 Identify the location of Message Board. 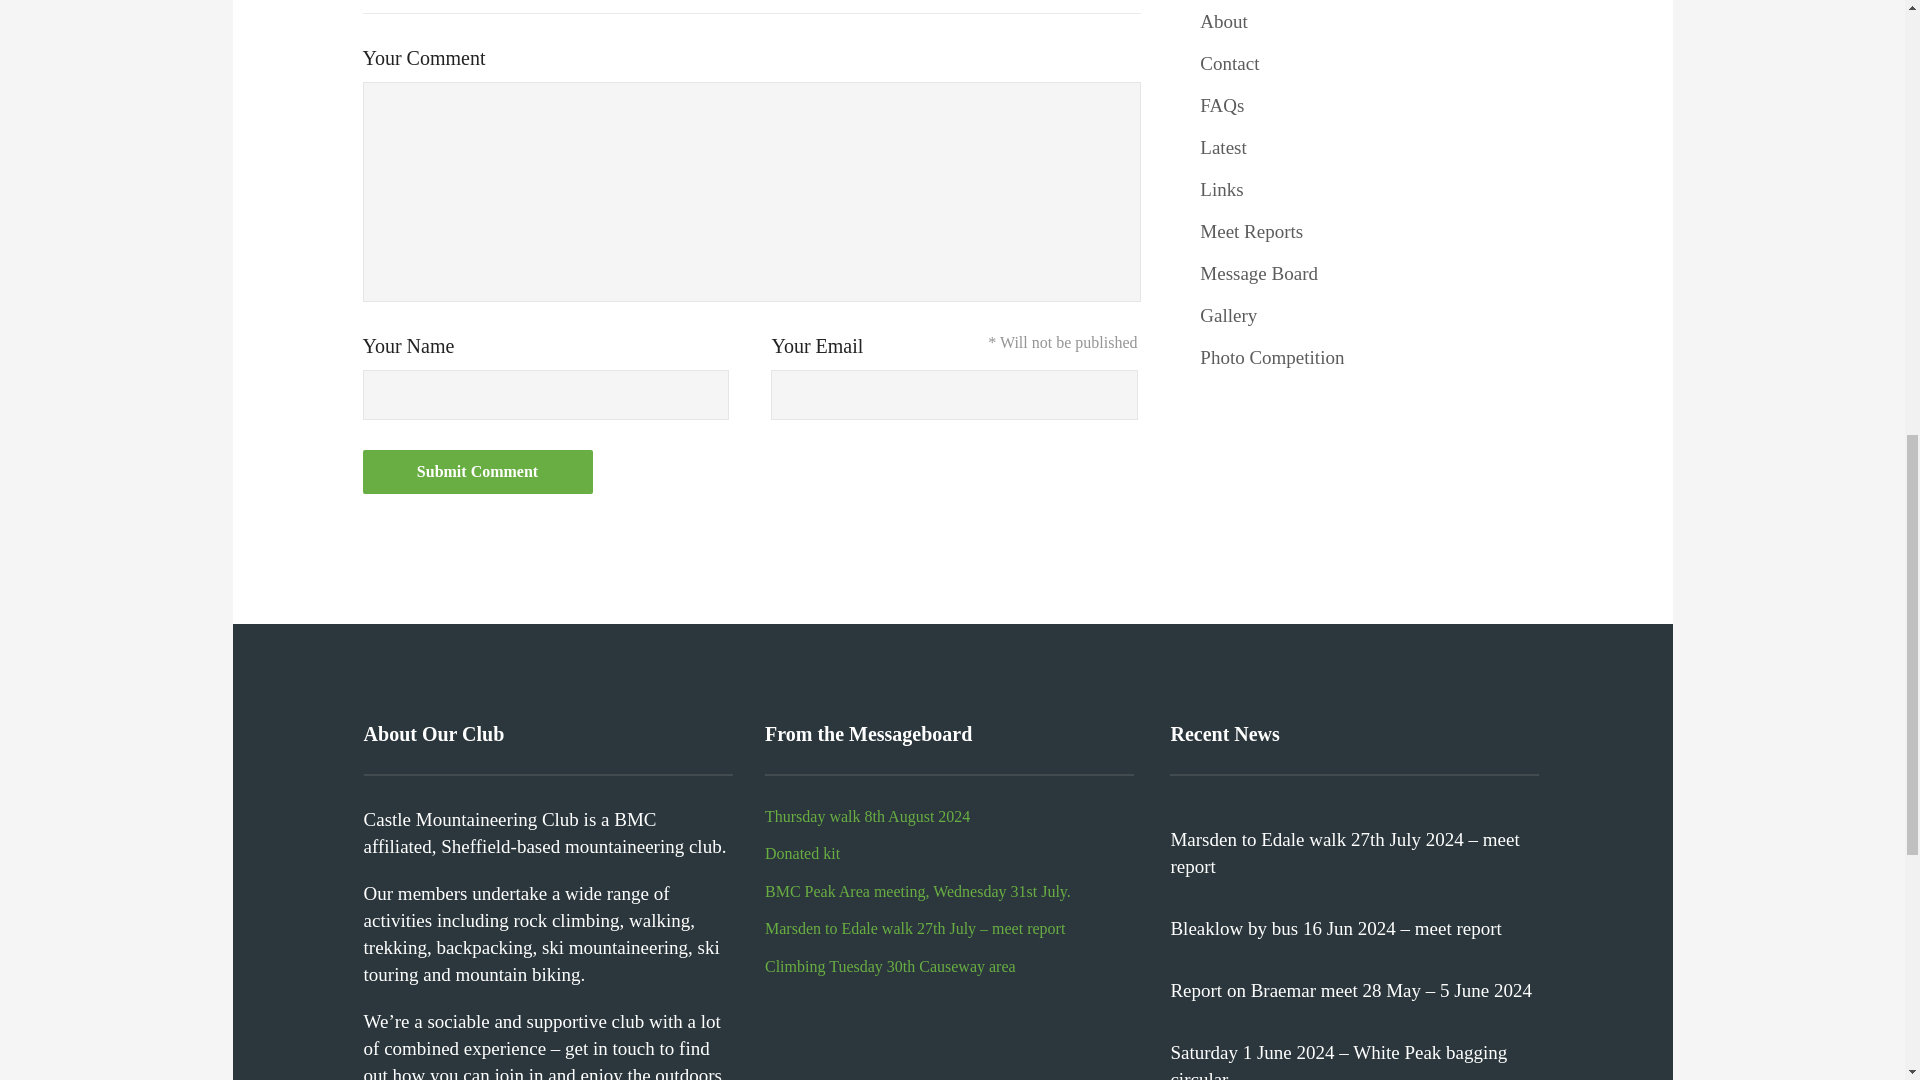
(1258, 274).